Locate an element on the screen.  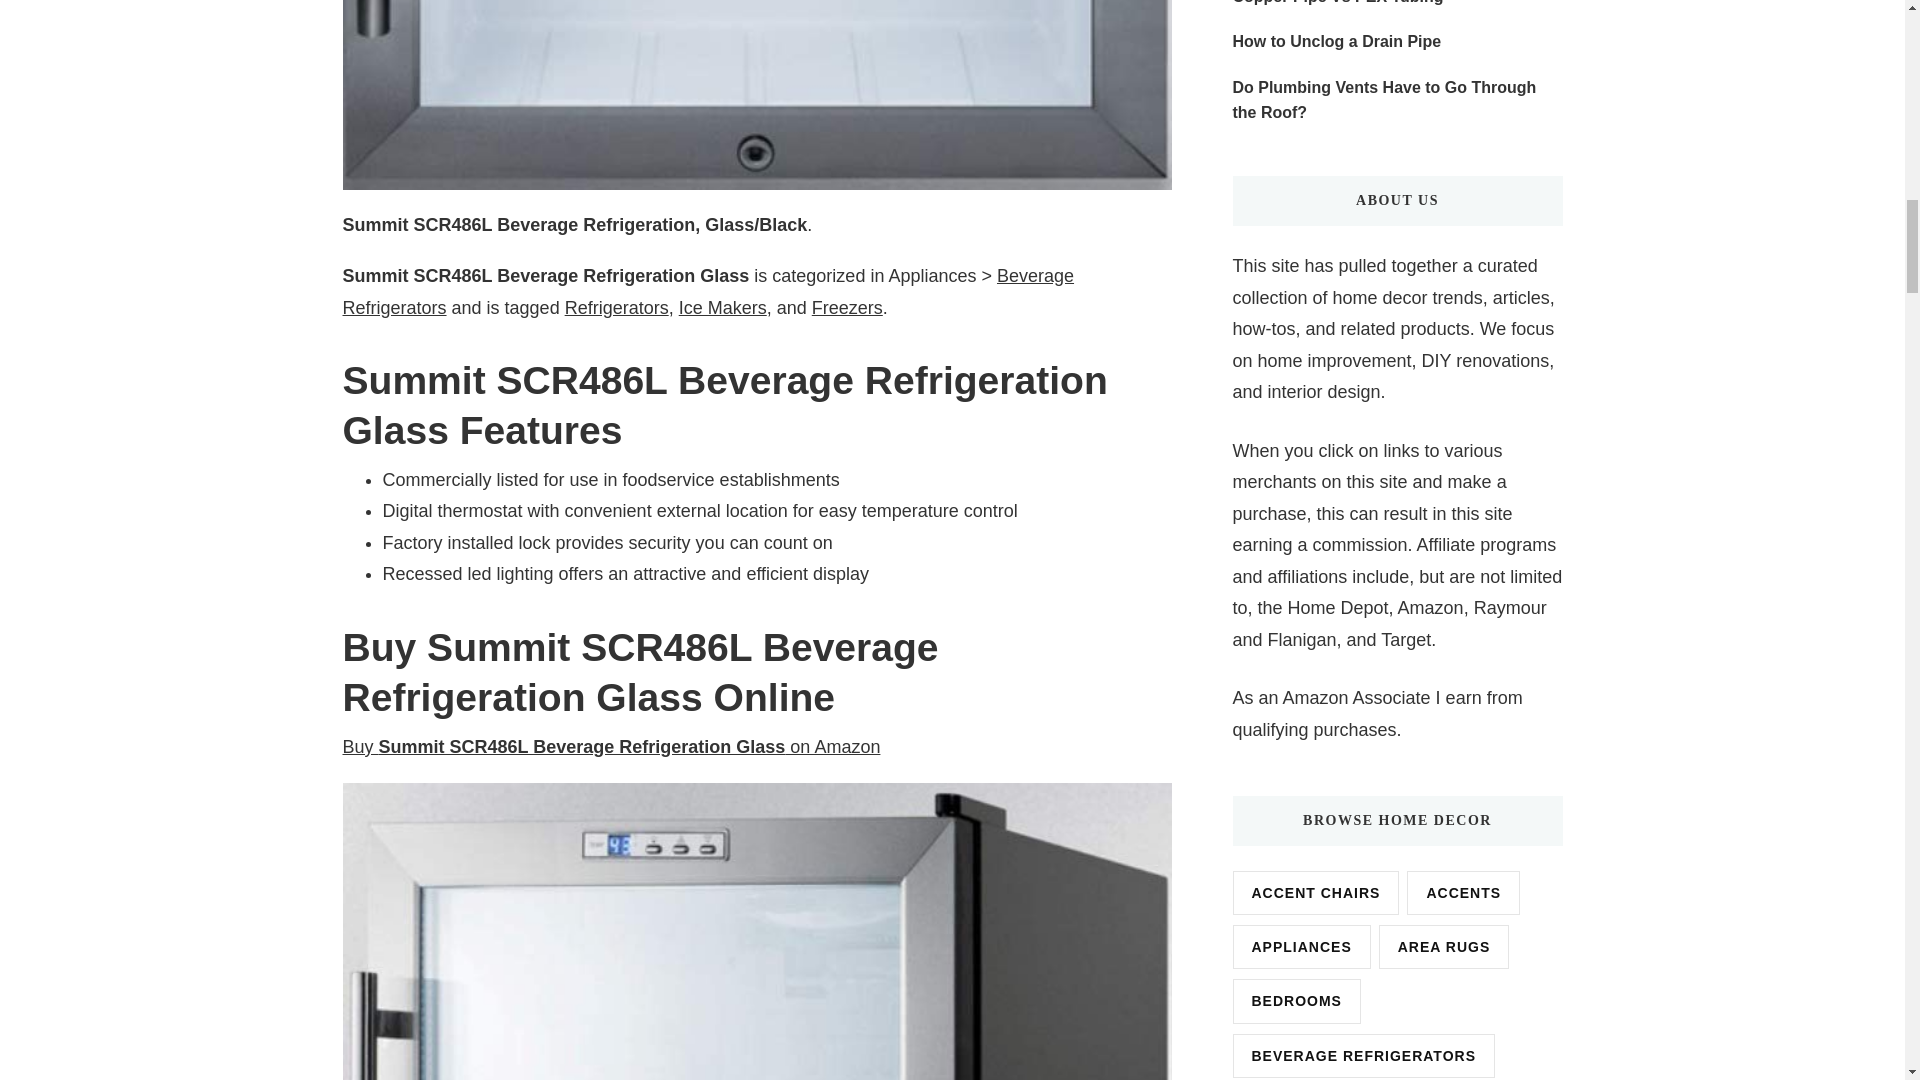
Refrigerators is located at coordinates (616, 308).